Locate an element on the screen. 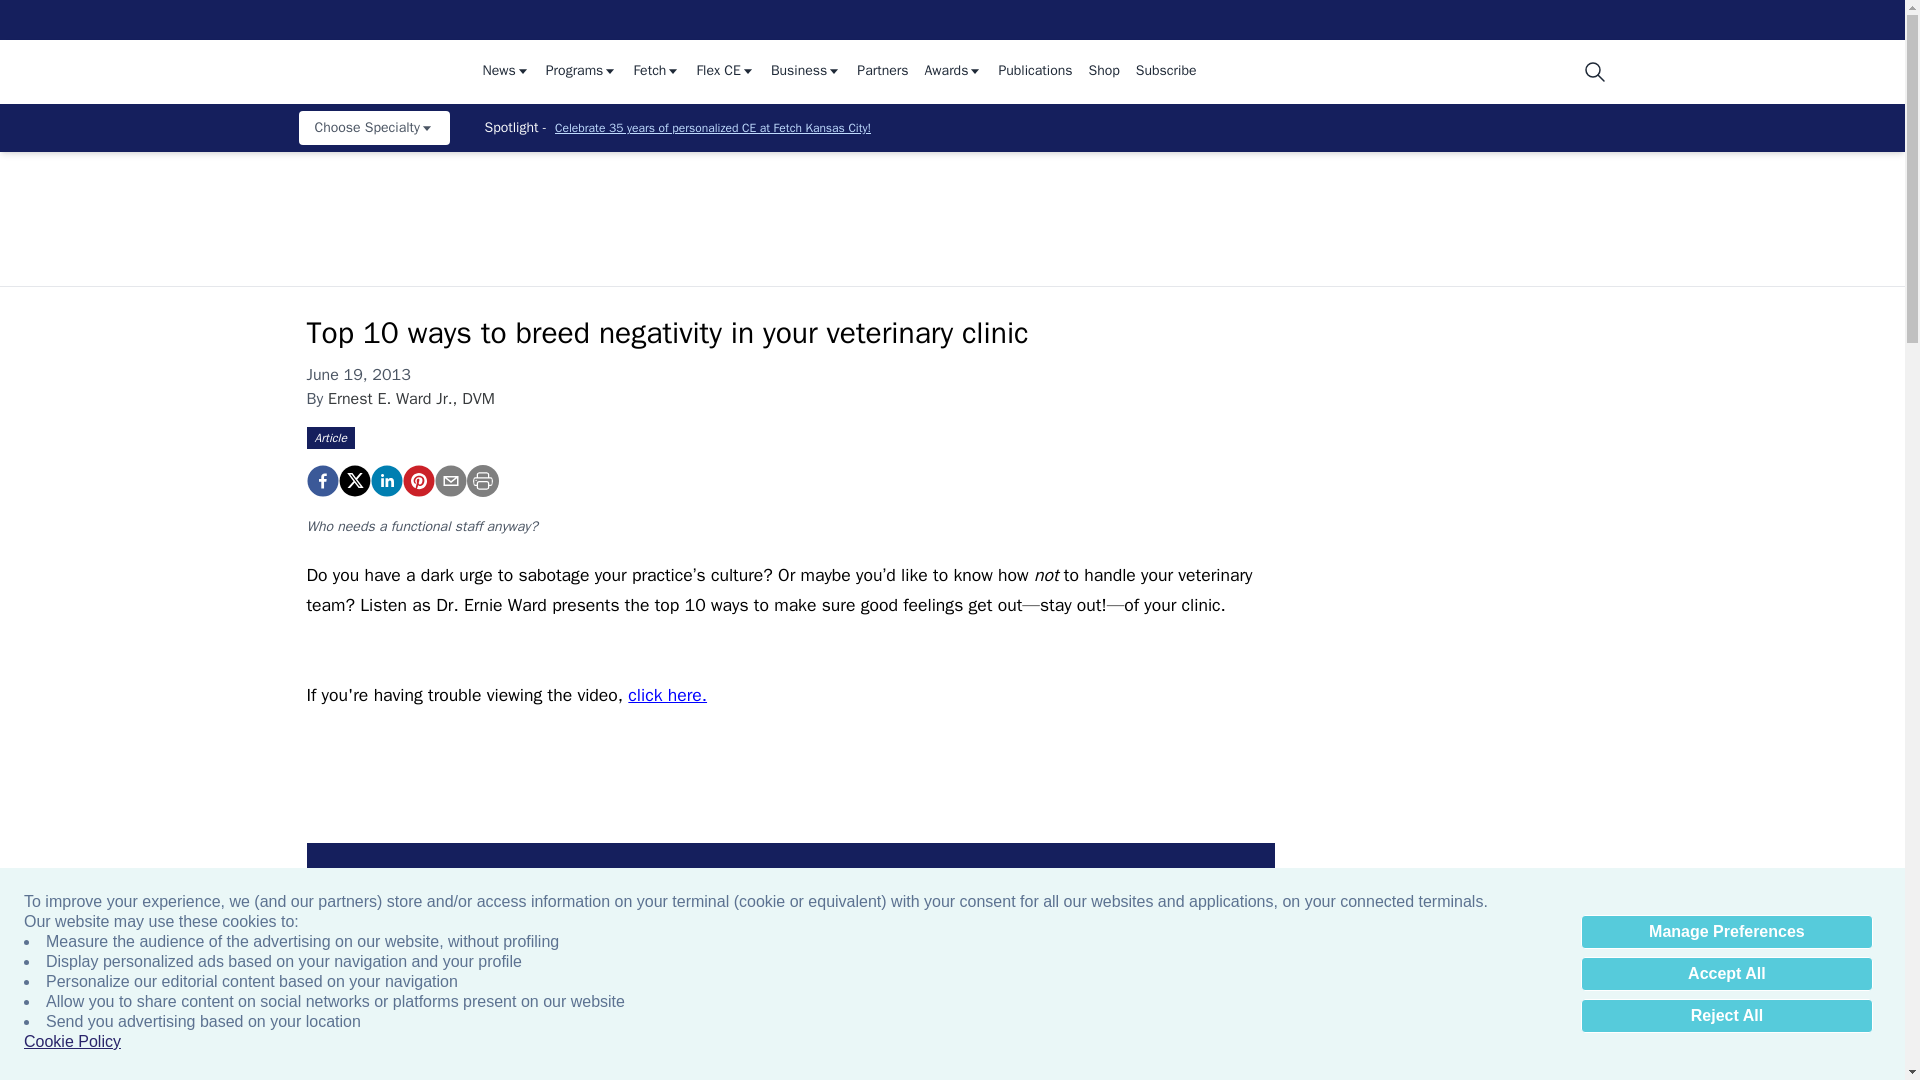  Manage Preferences is located at coordinates (1726, 932).